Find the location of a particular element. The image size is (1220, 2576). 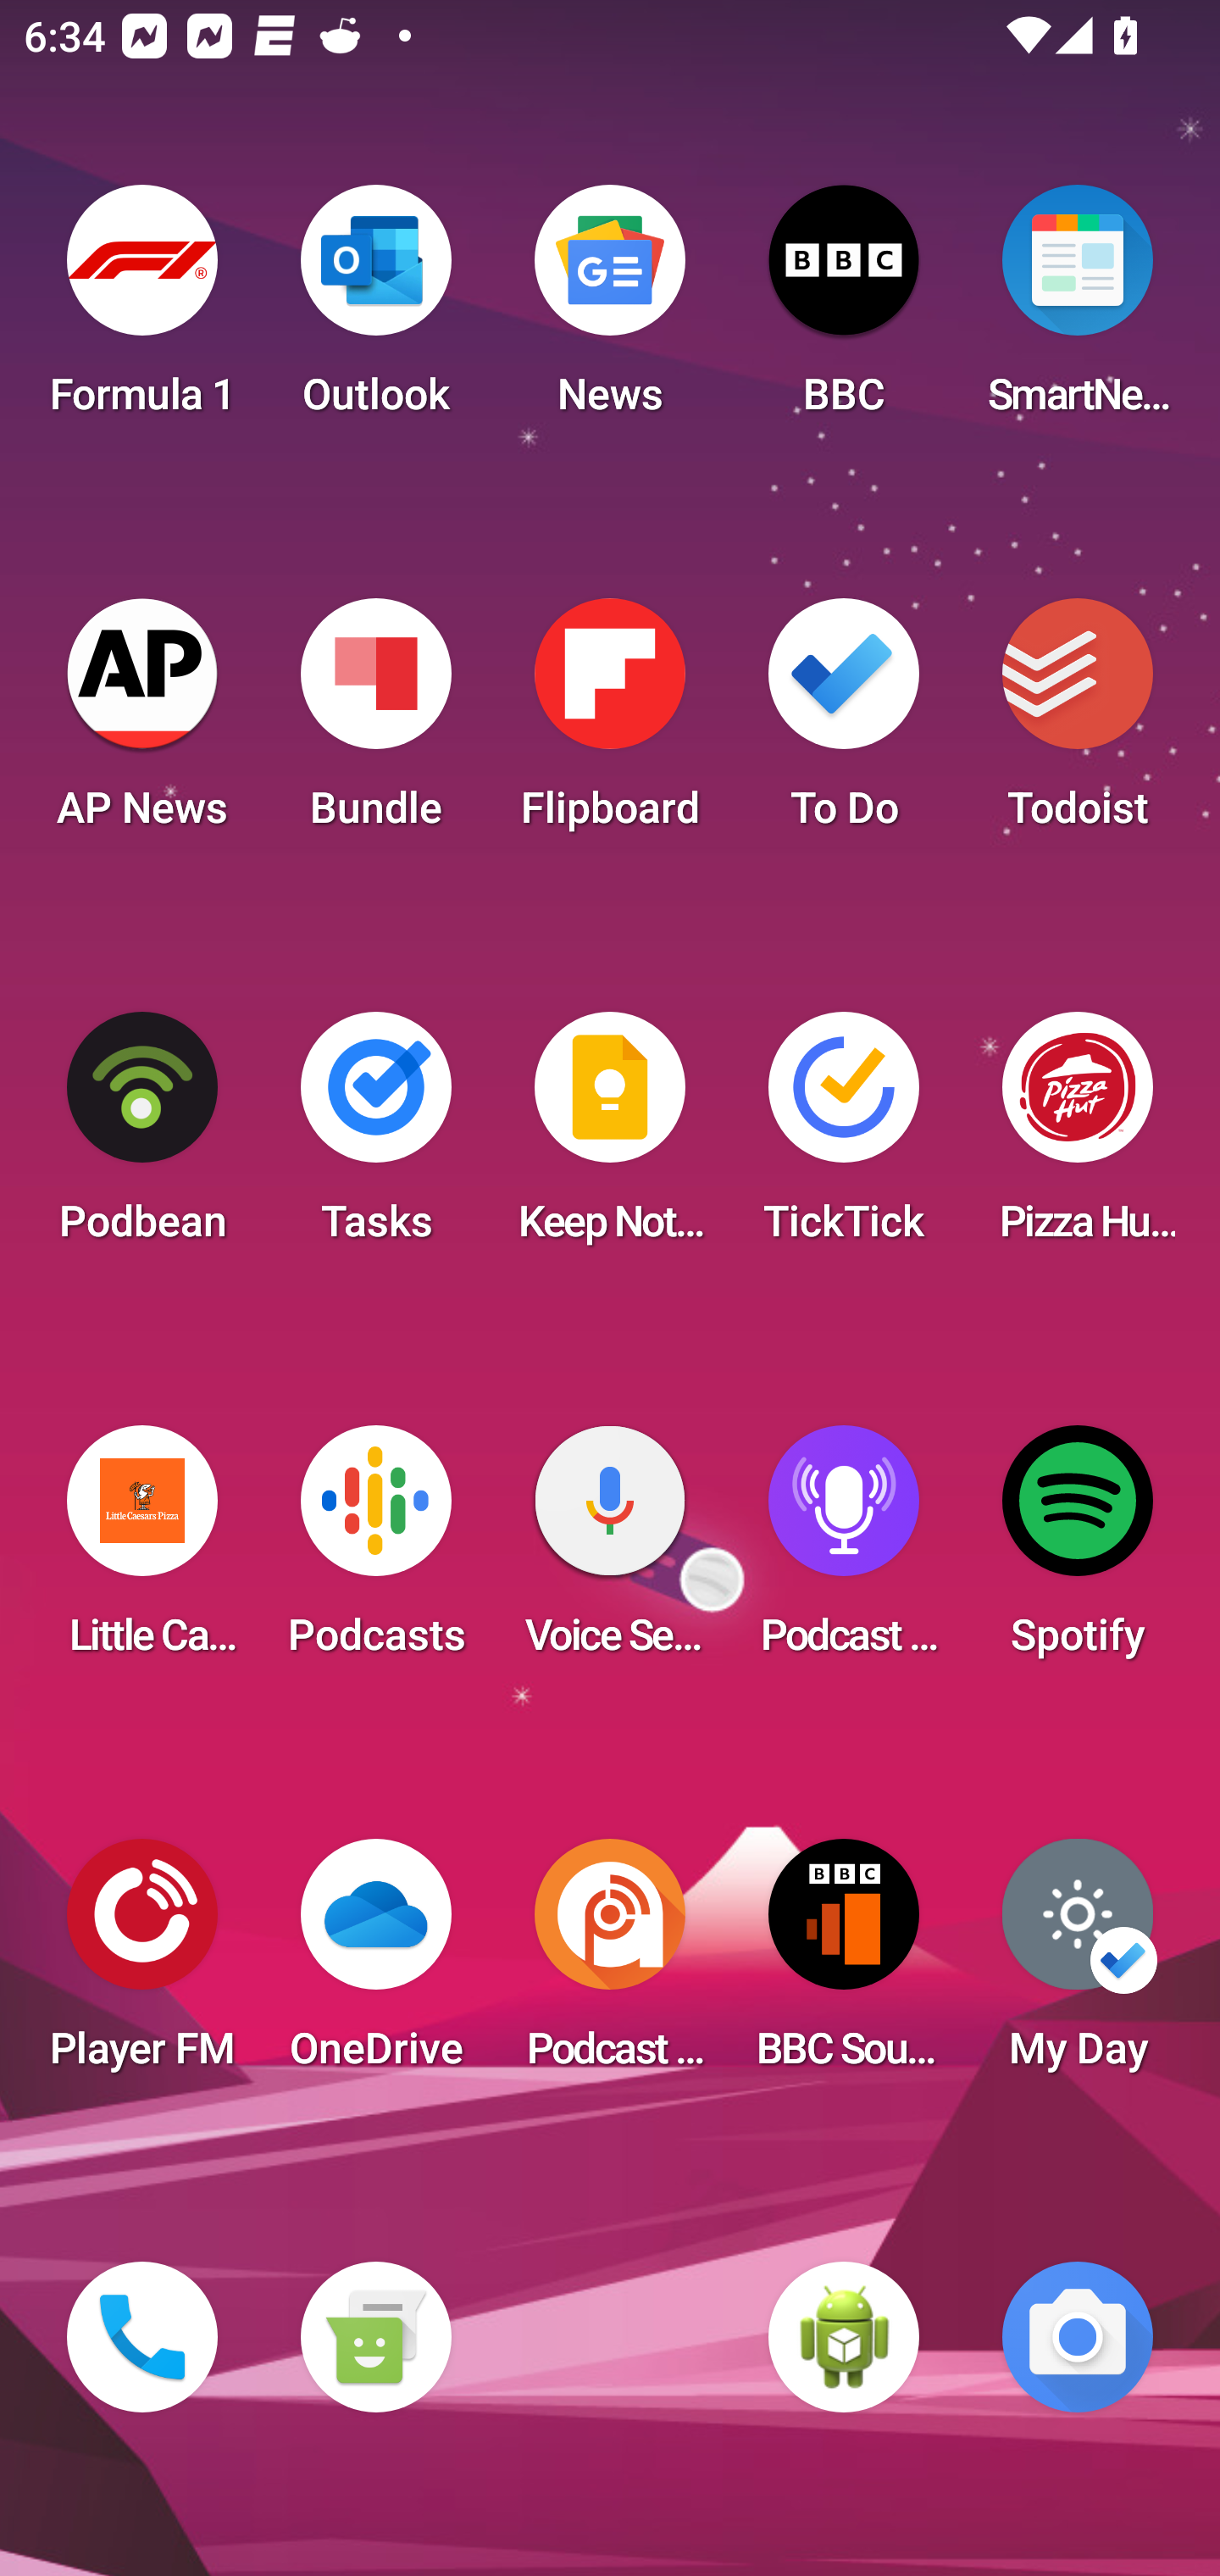

News is located at coordinates (610, 310).